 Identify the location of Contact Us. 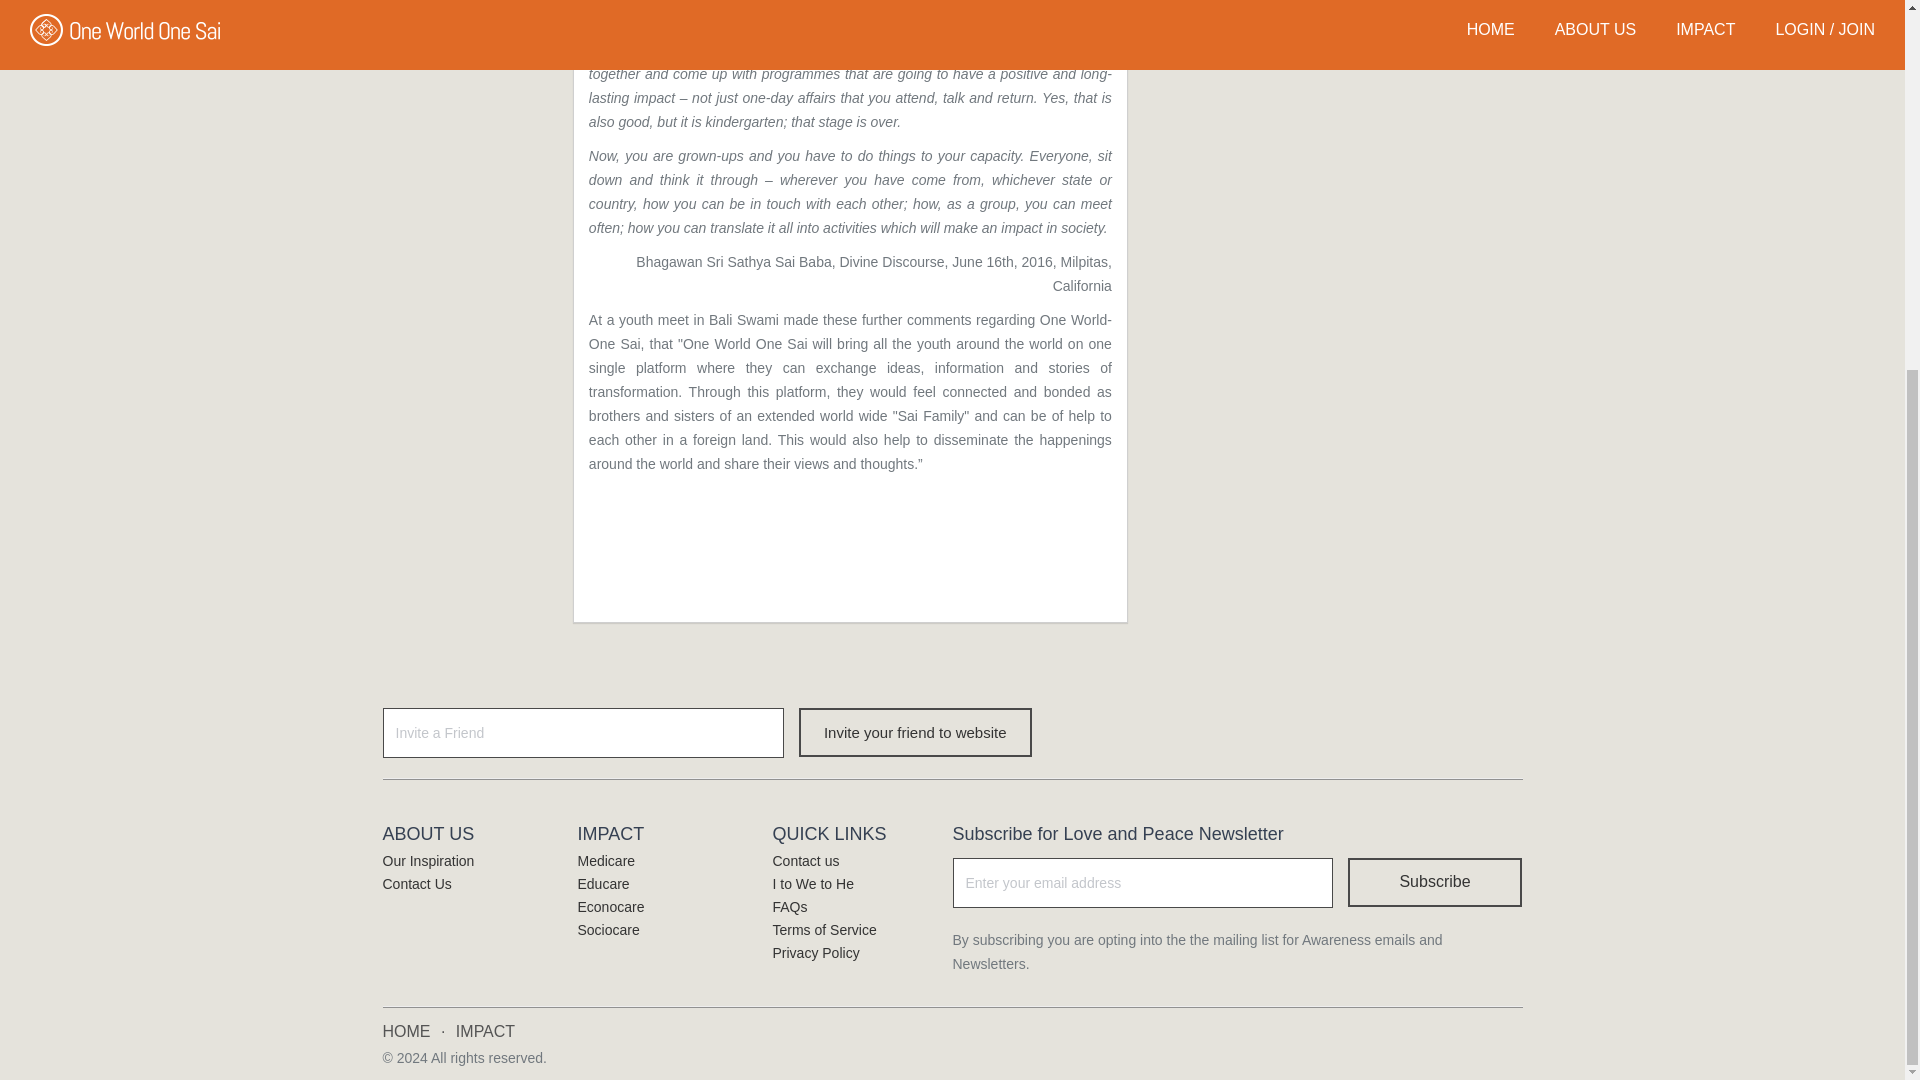
(416, 884).